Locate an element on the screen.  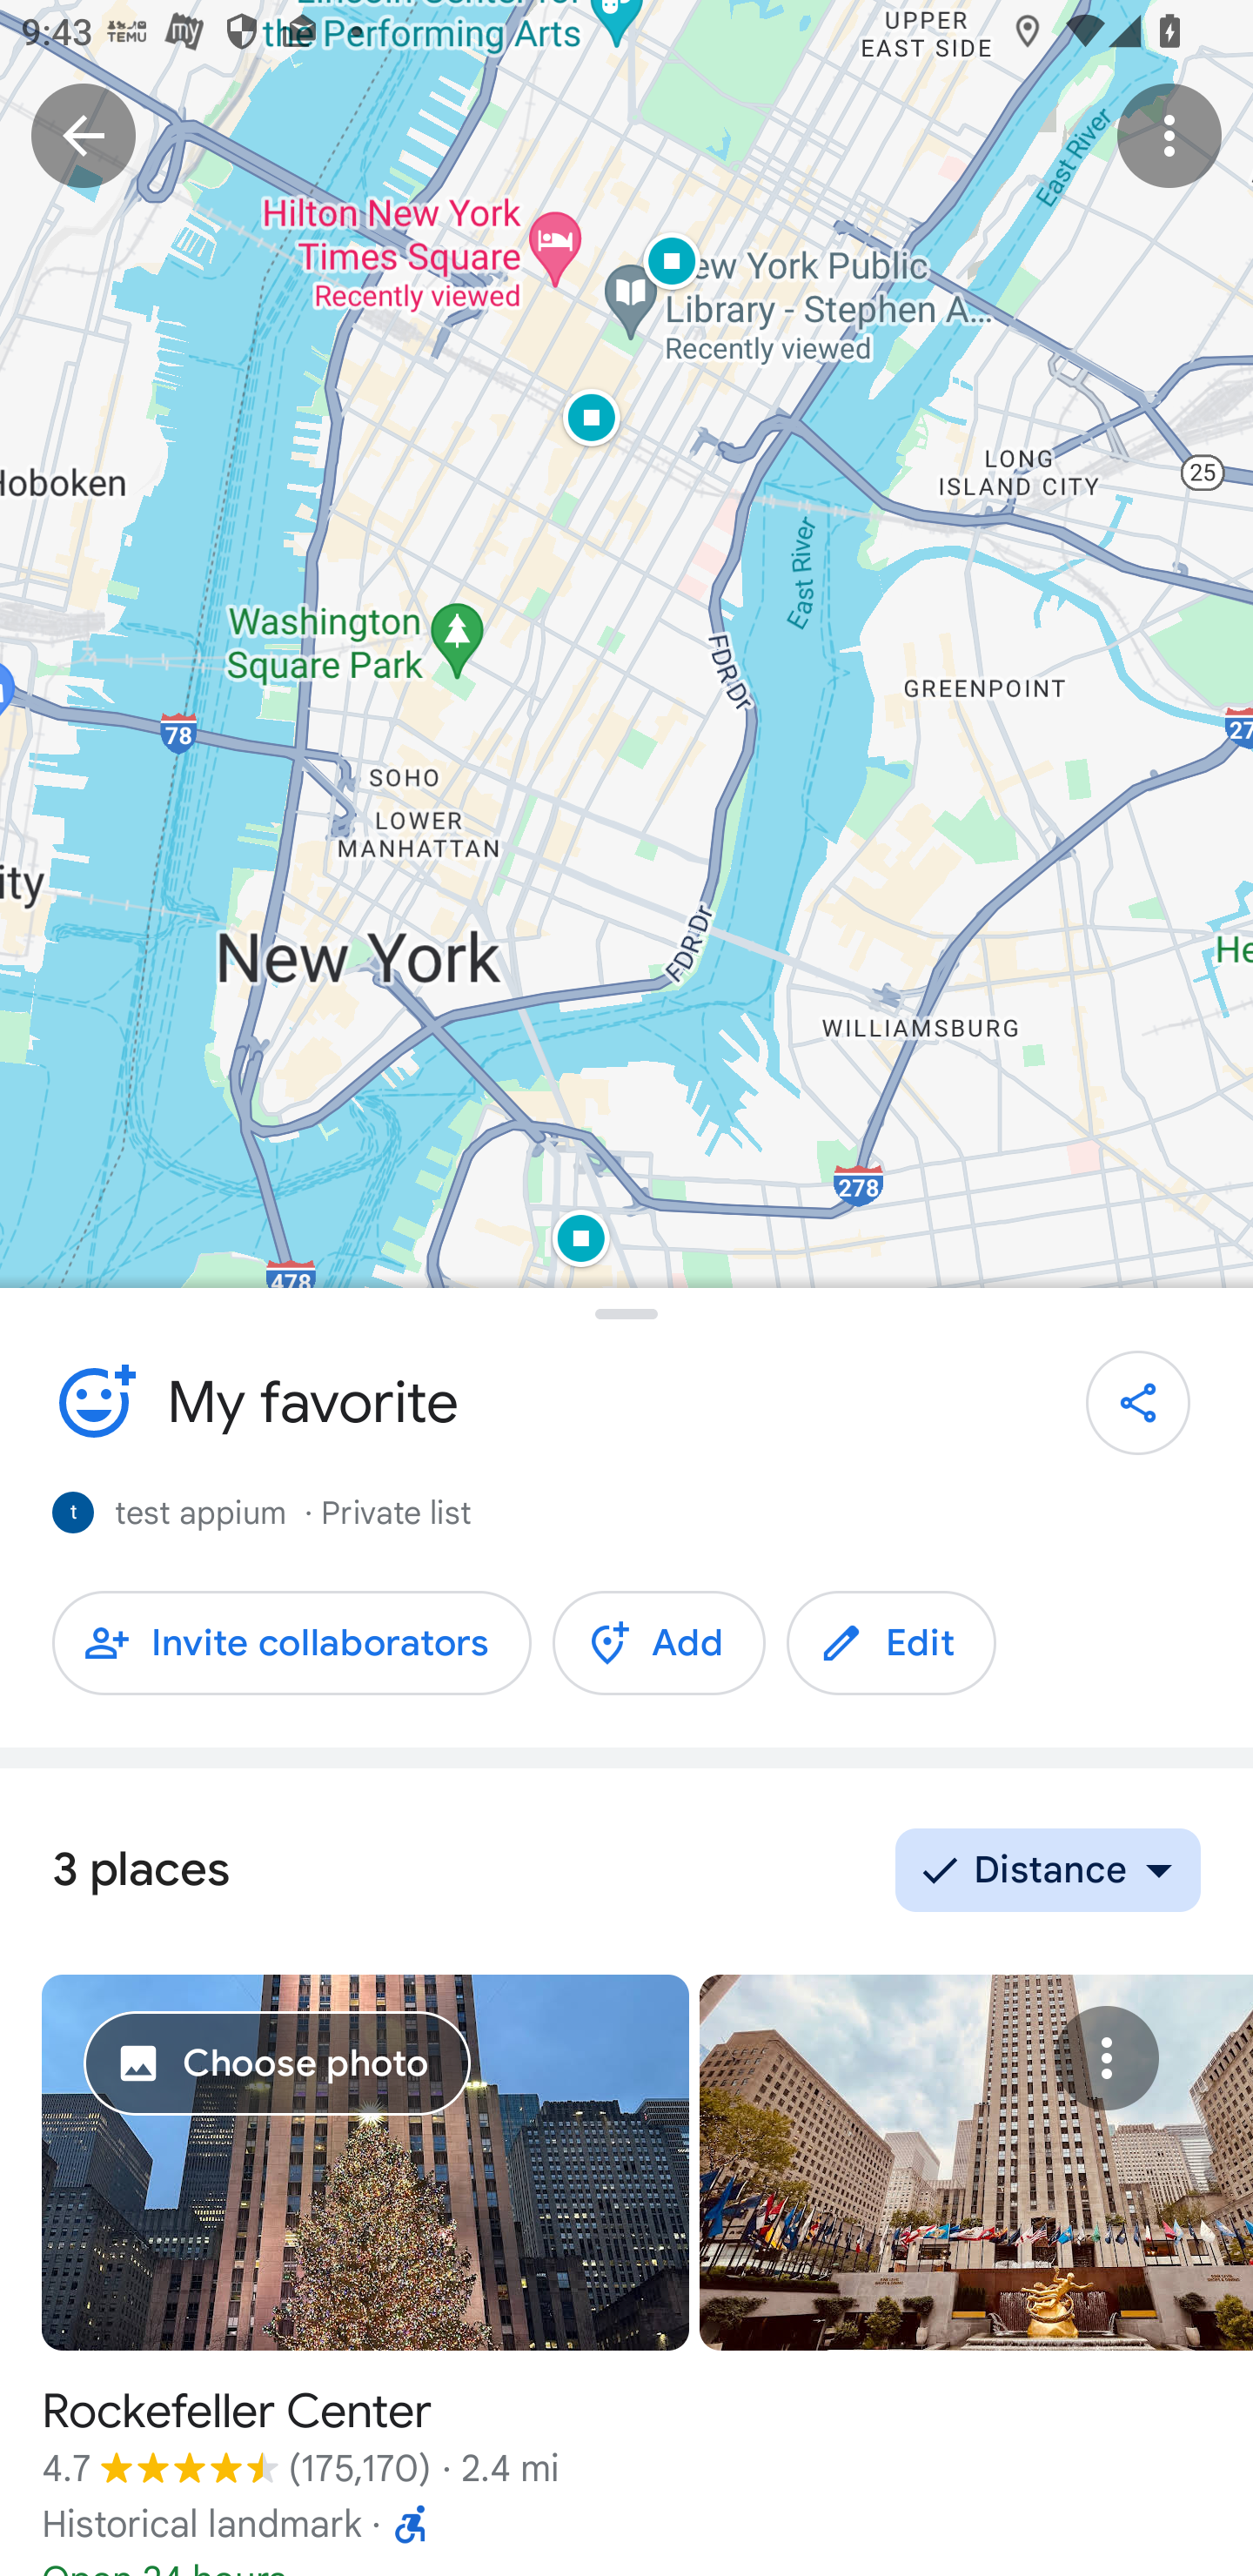
Share is located at coordinates (1137, 1403).